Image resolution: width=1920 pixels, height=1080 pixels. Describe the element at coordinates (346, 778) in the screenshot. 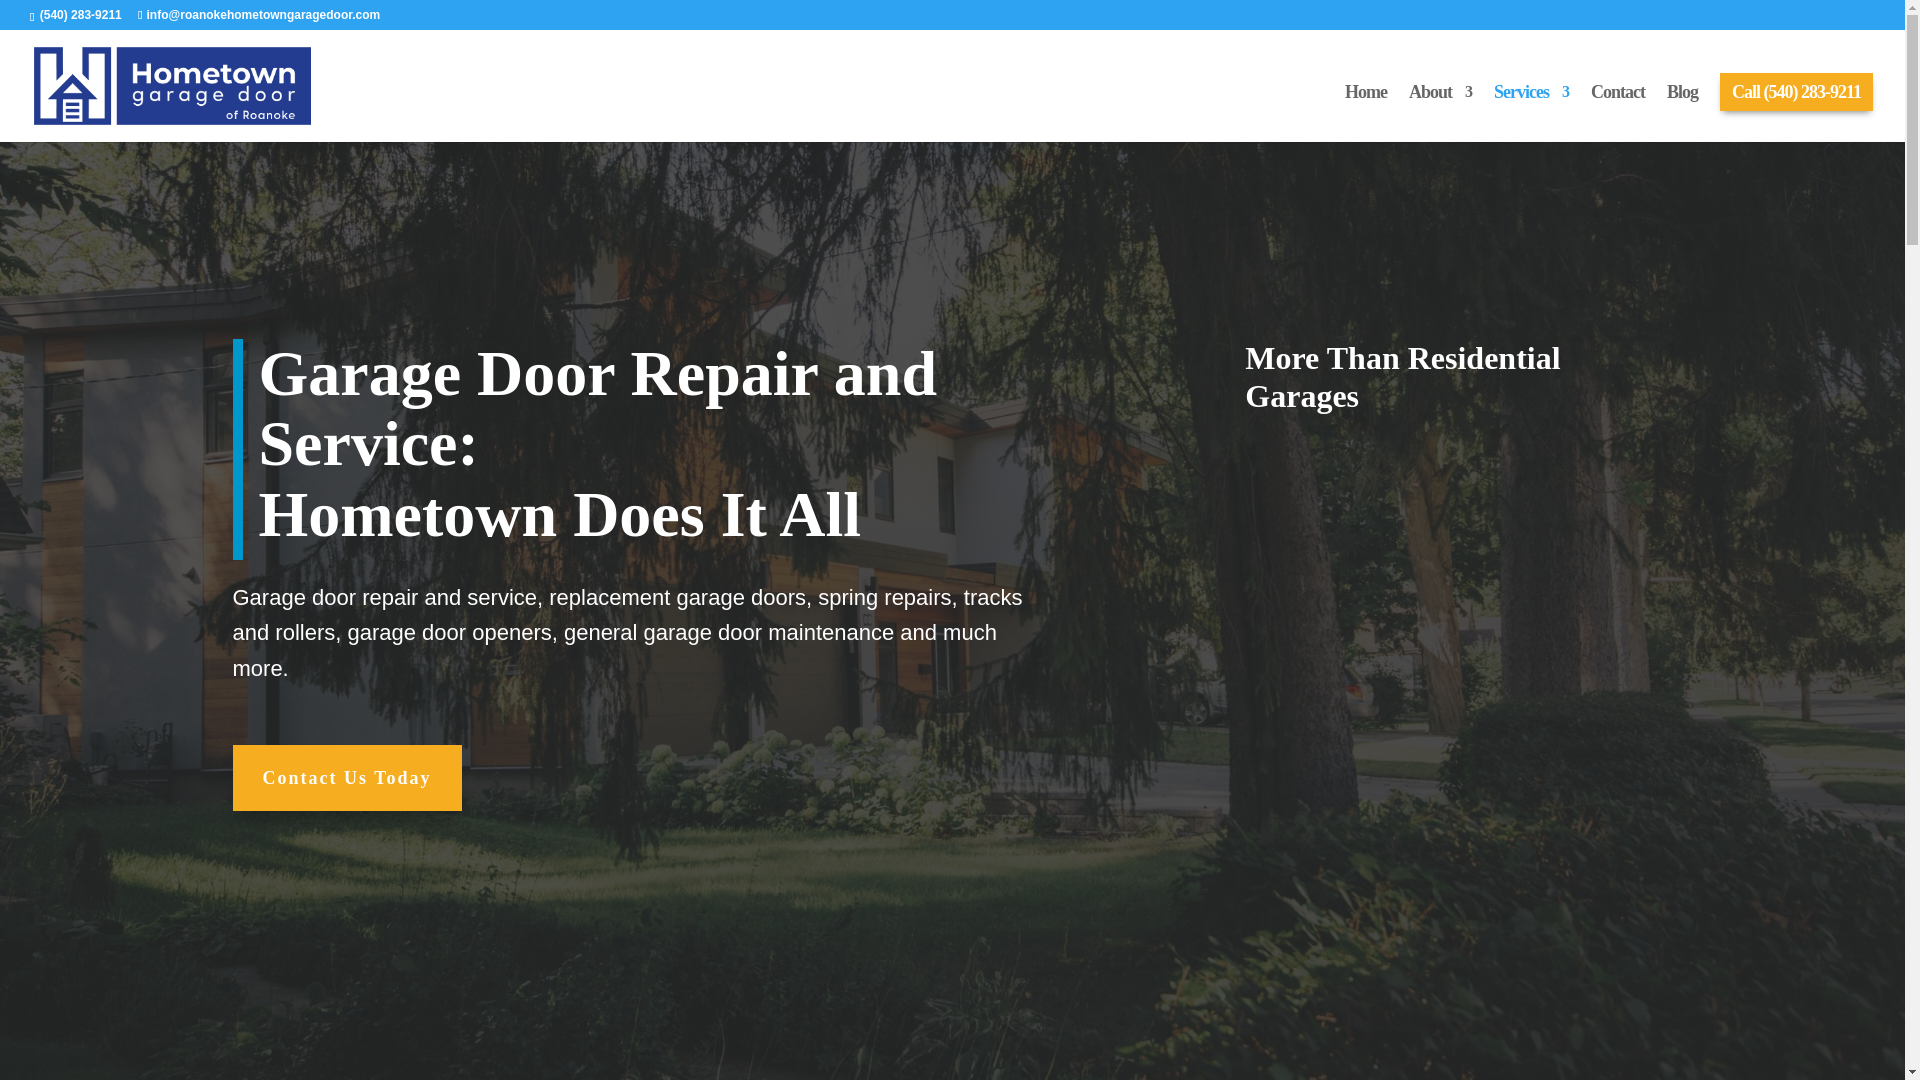

I see `Contact Us Today` at that location.